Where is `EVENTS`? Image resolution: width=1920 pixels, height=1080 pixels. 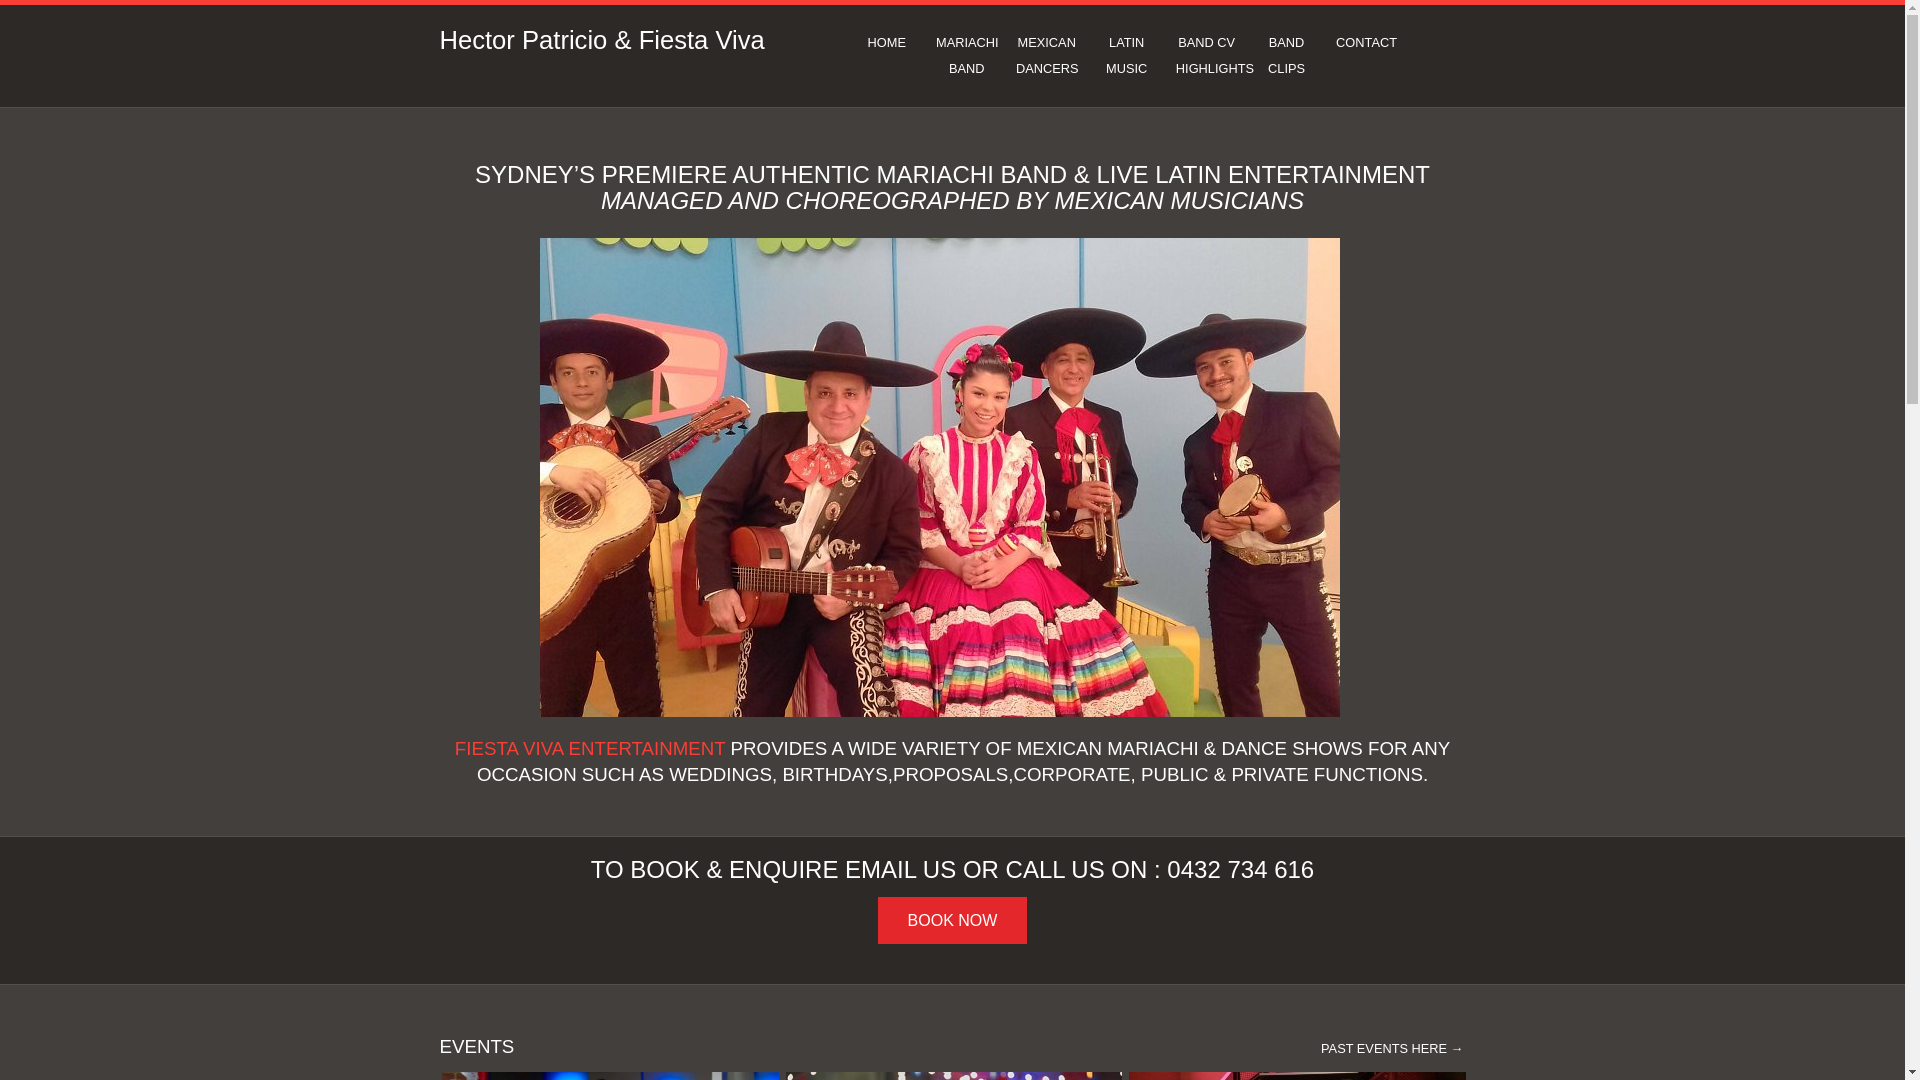 EVENTS is located at coordinates (478, 1046).